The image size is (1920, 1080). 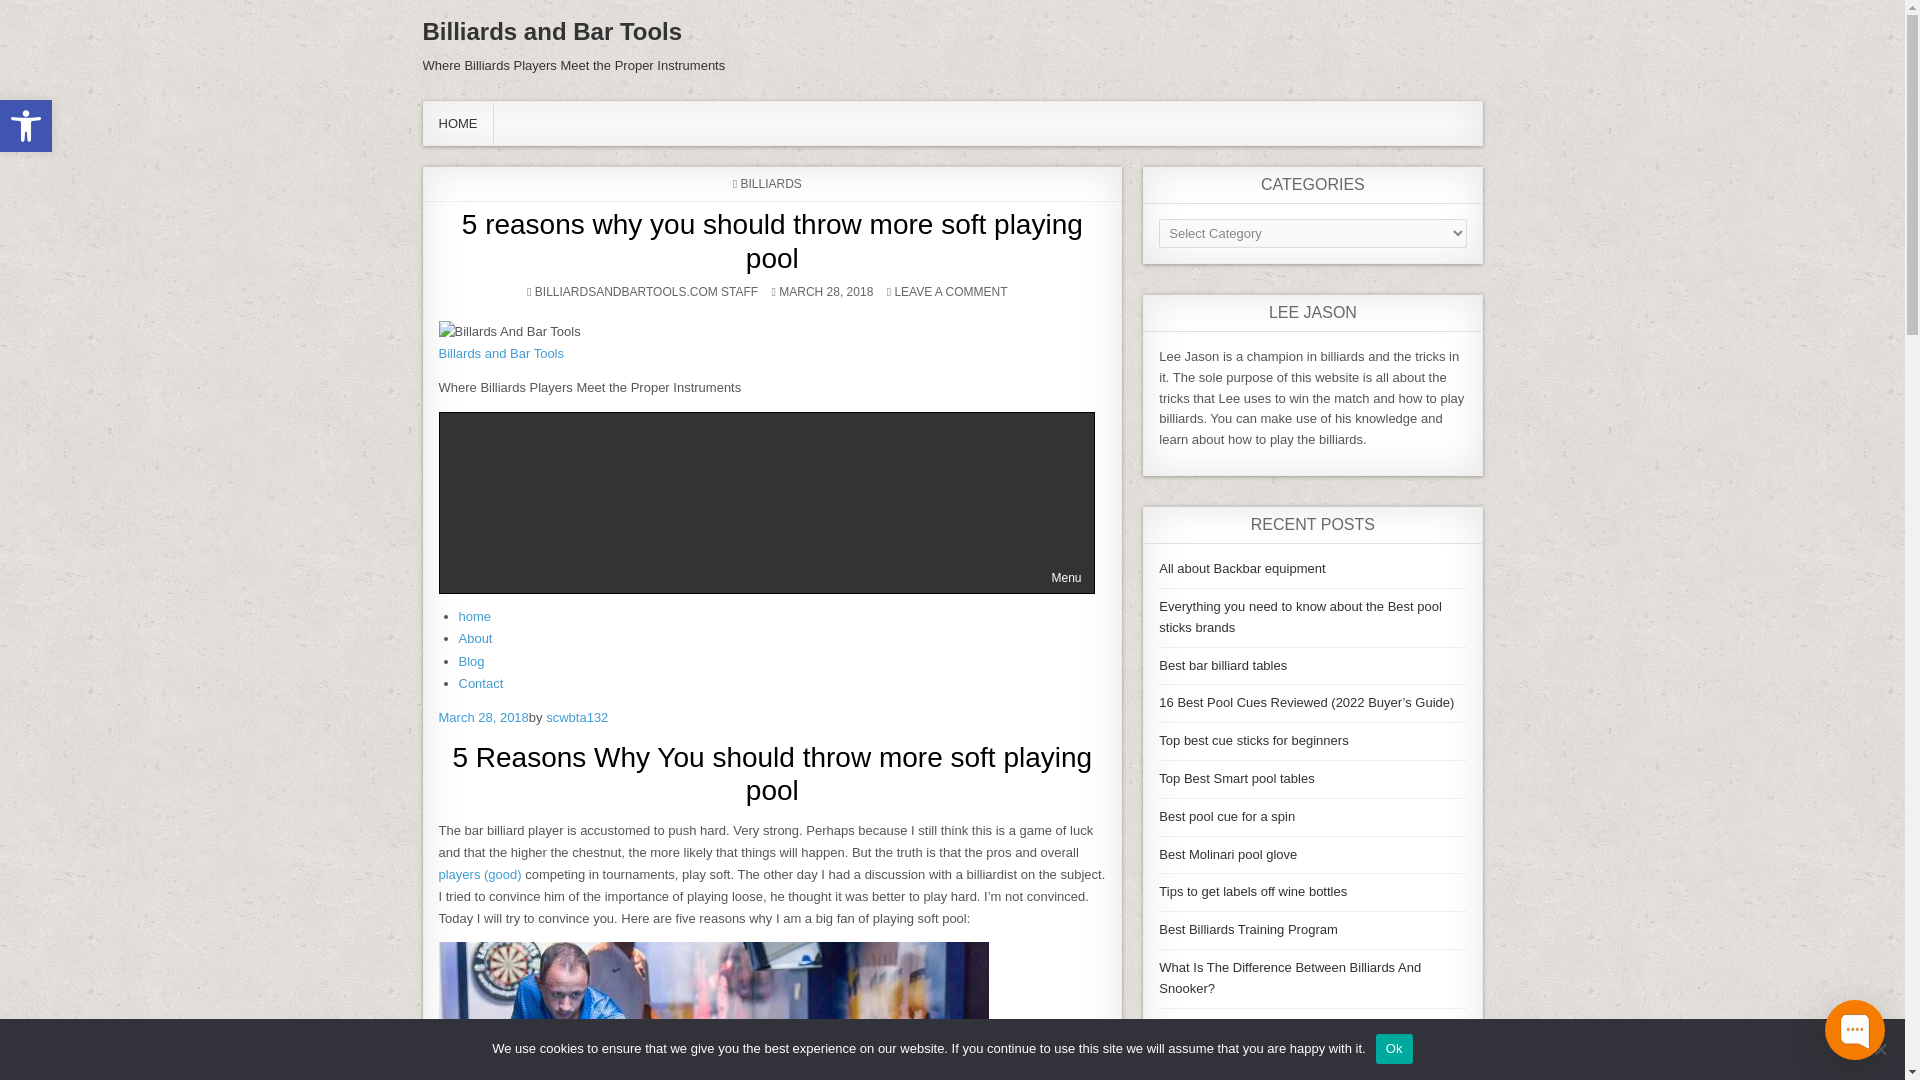 I want to click on 5 Reasons Why You Should Throw Softer Playing Pool, so click(x=712, y=1010).